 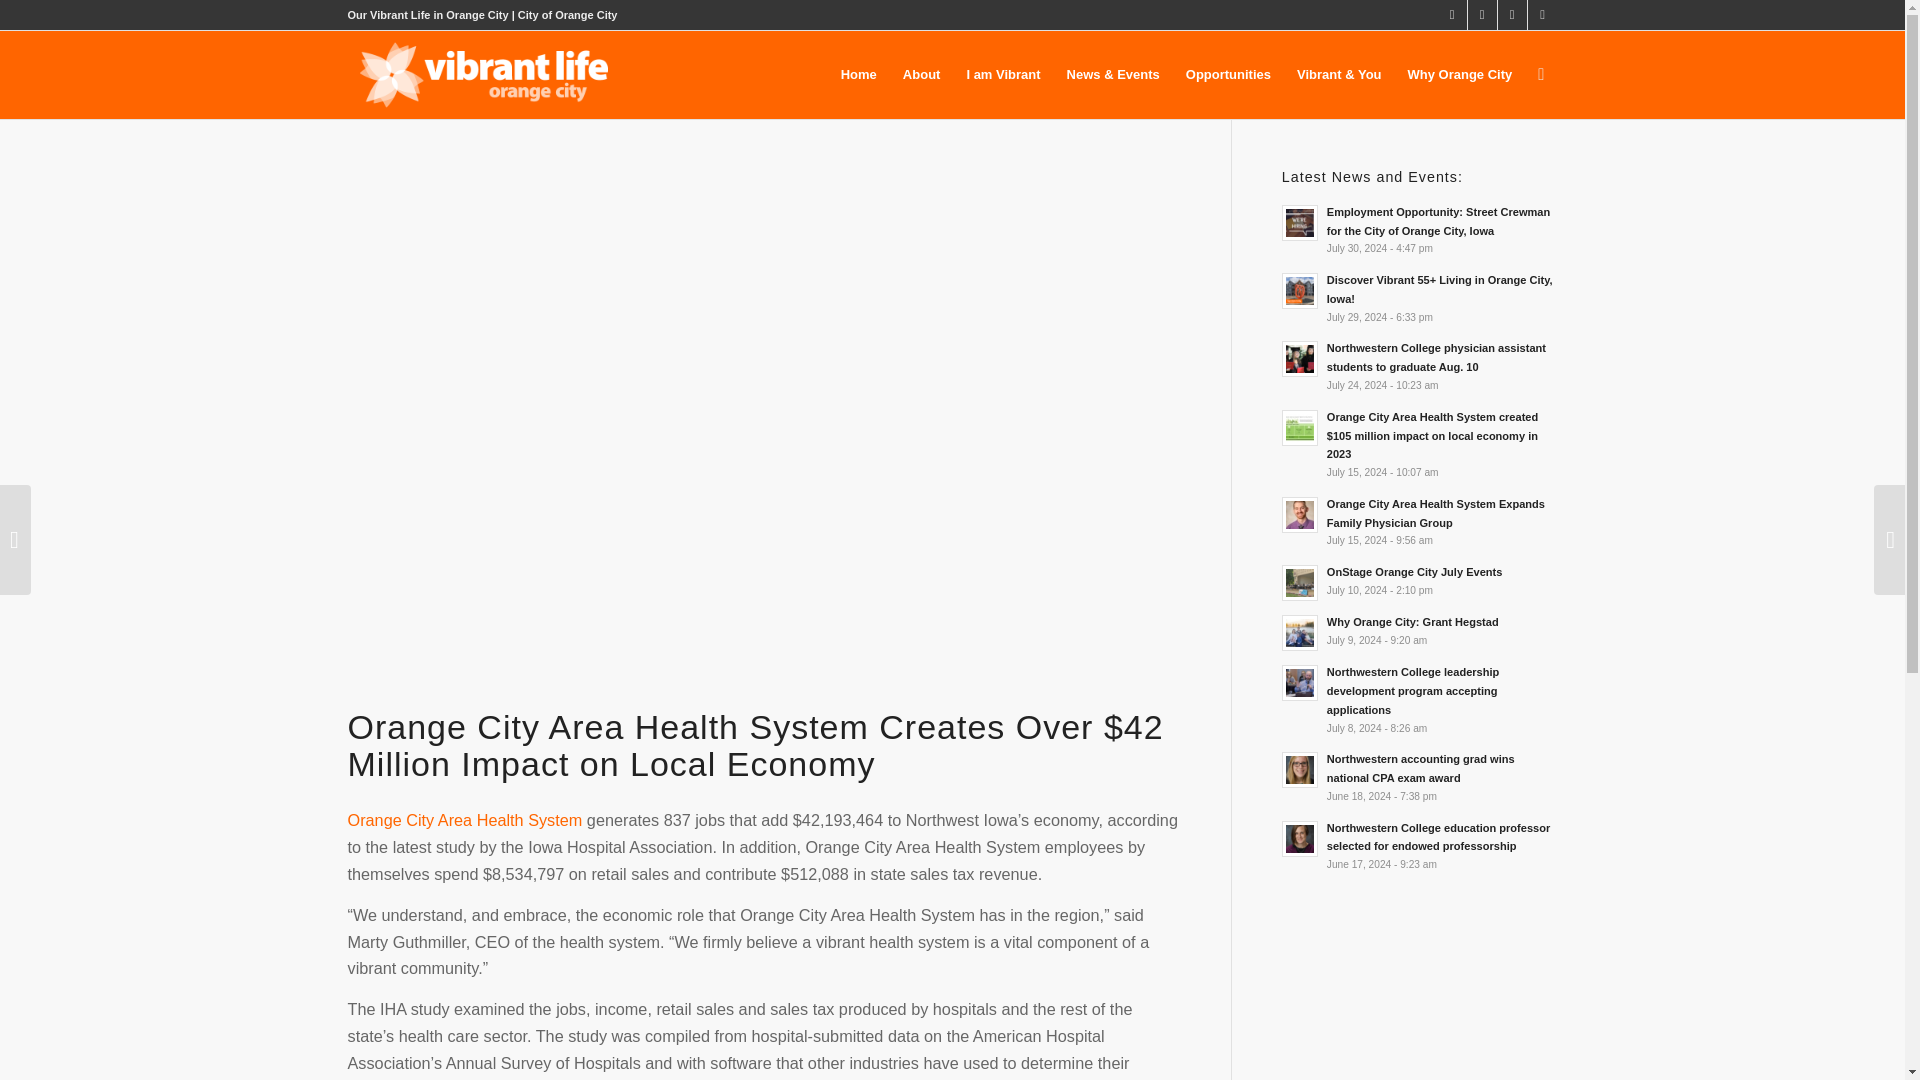 I want to click on I am Vibrant, so click(x=1002, y=74).